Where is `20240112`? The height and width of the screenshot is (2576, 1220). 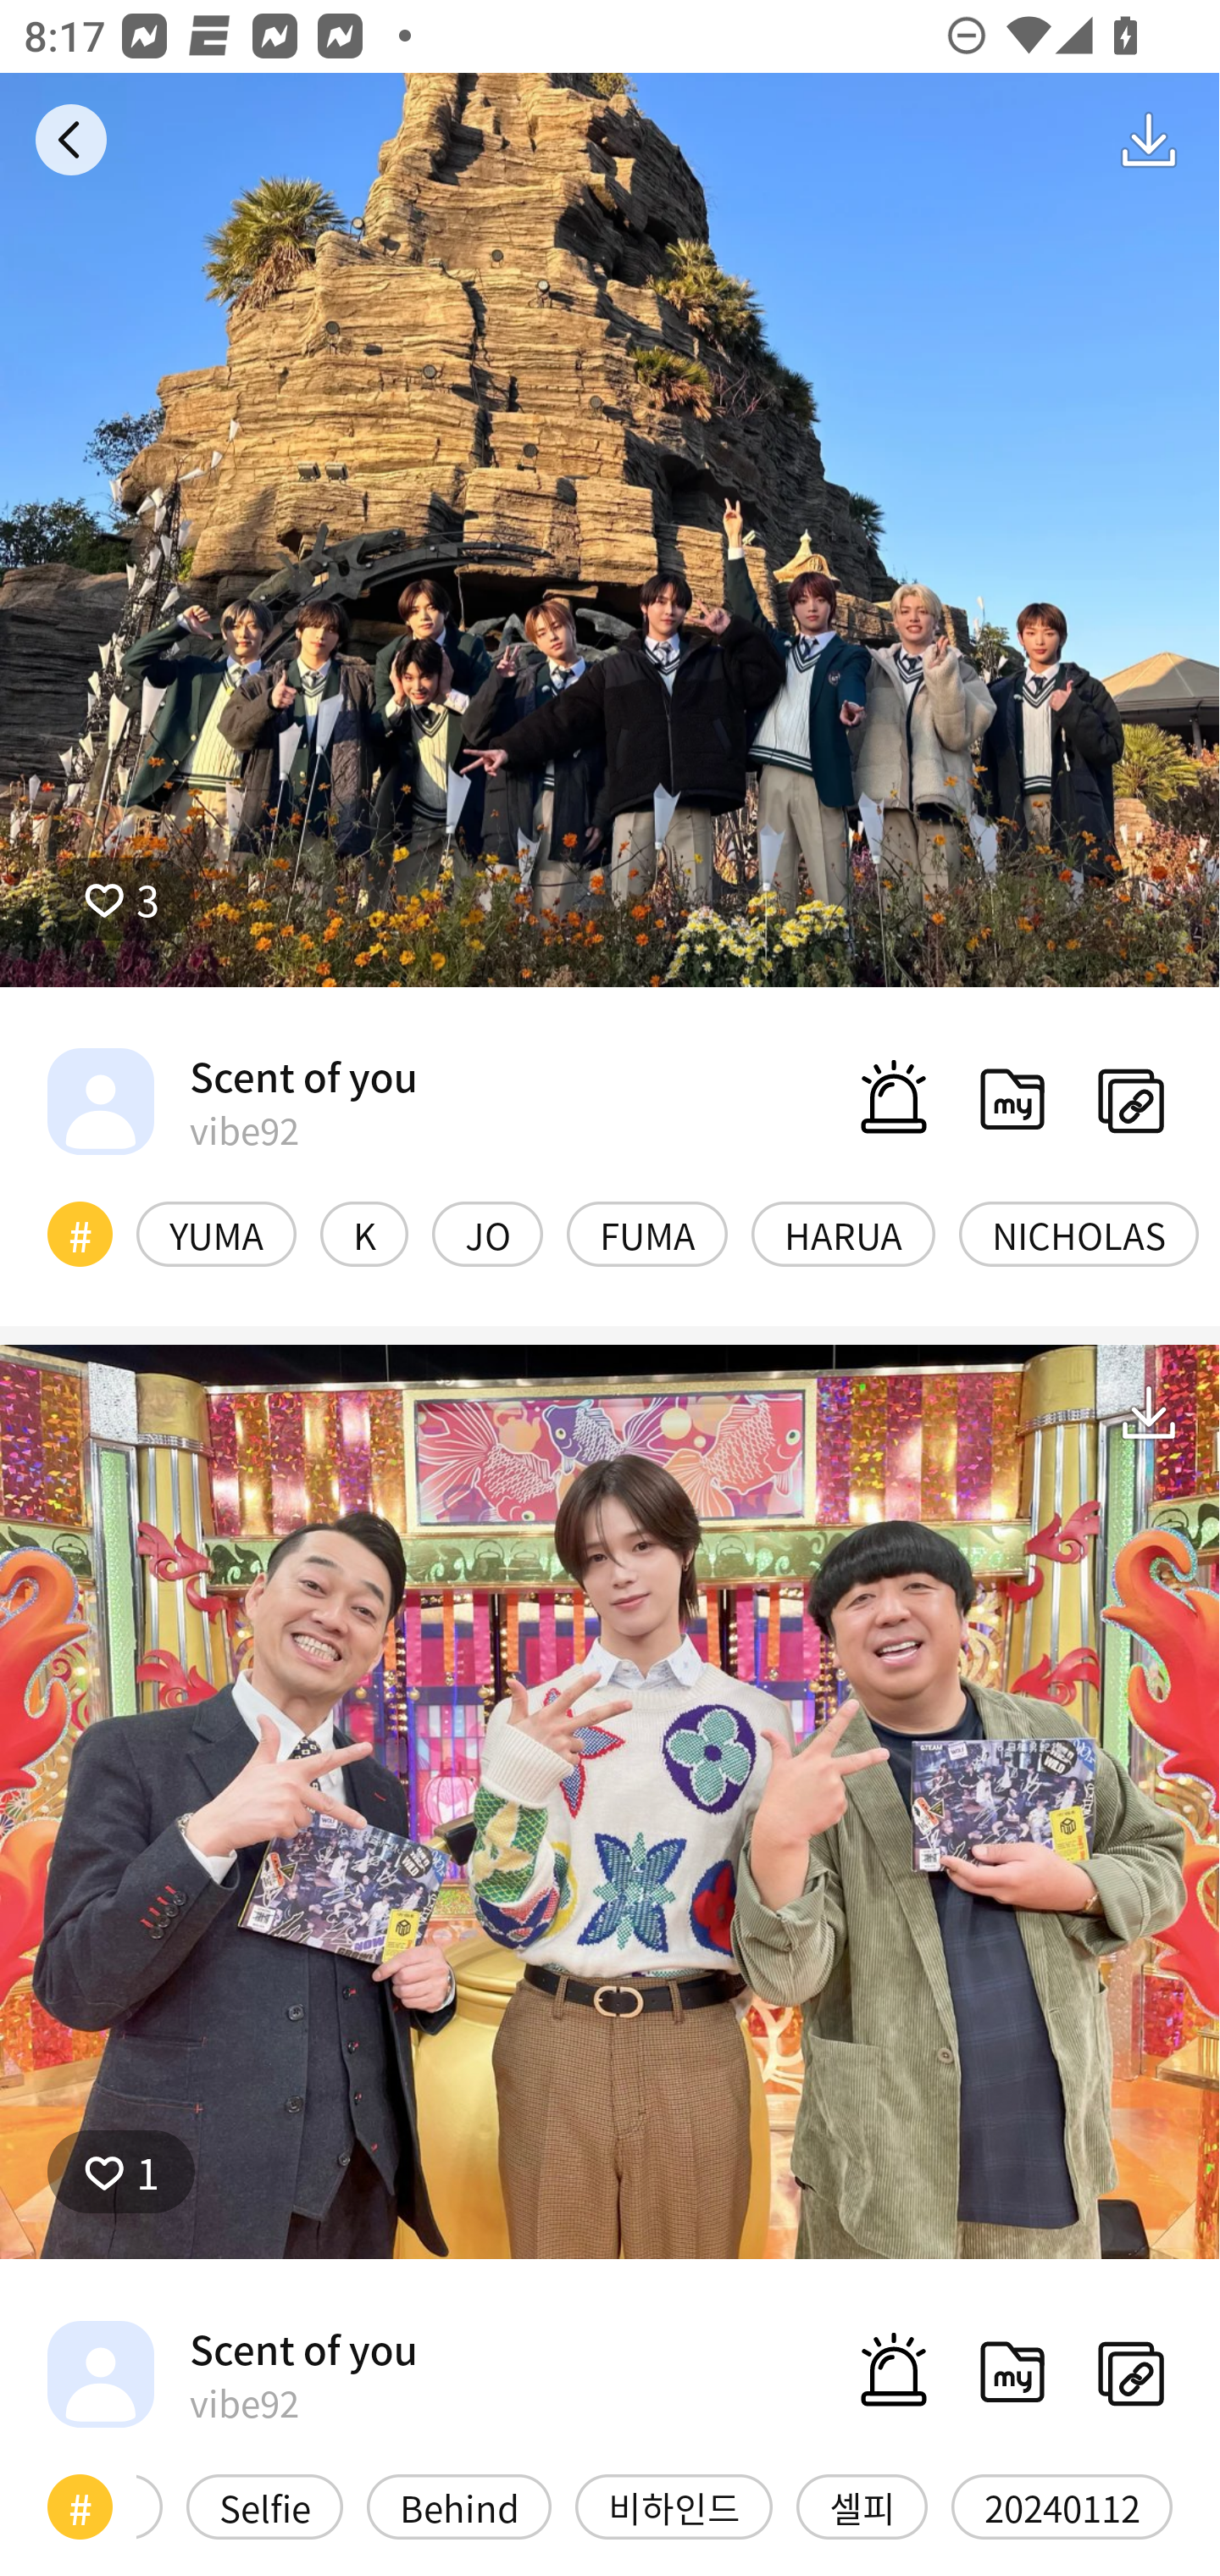
20240112 is located at coordinates (1062, 2507).